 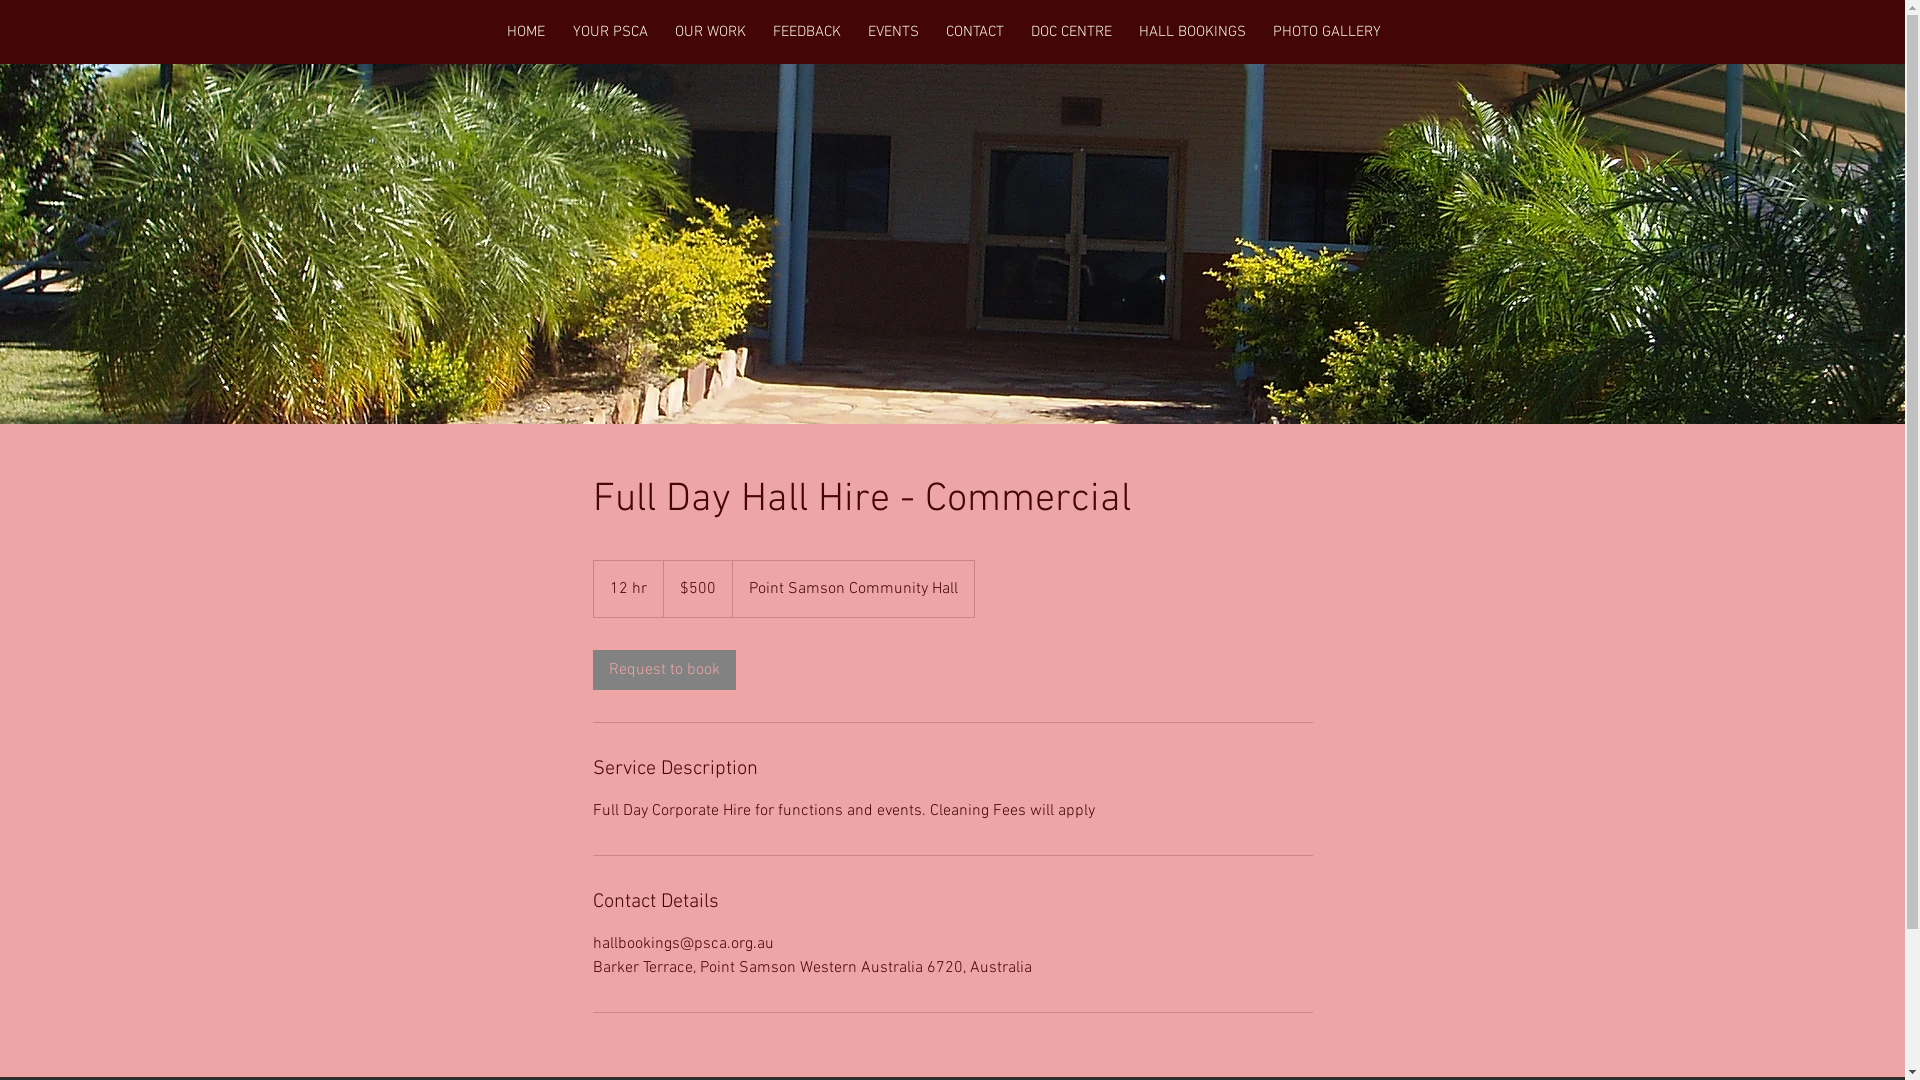 I want to click on Request to book, so click(x=664, y=670).